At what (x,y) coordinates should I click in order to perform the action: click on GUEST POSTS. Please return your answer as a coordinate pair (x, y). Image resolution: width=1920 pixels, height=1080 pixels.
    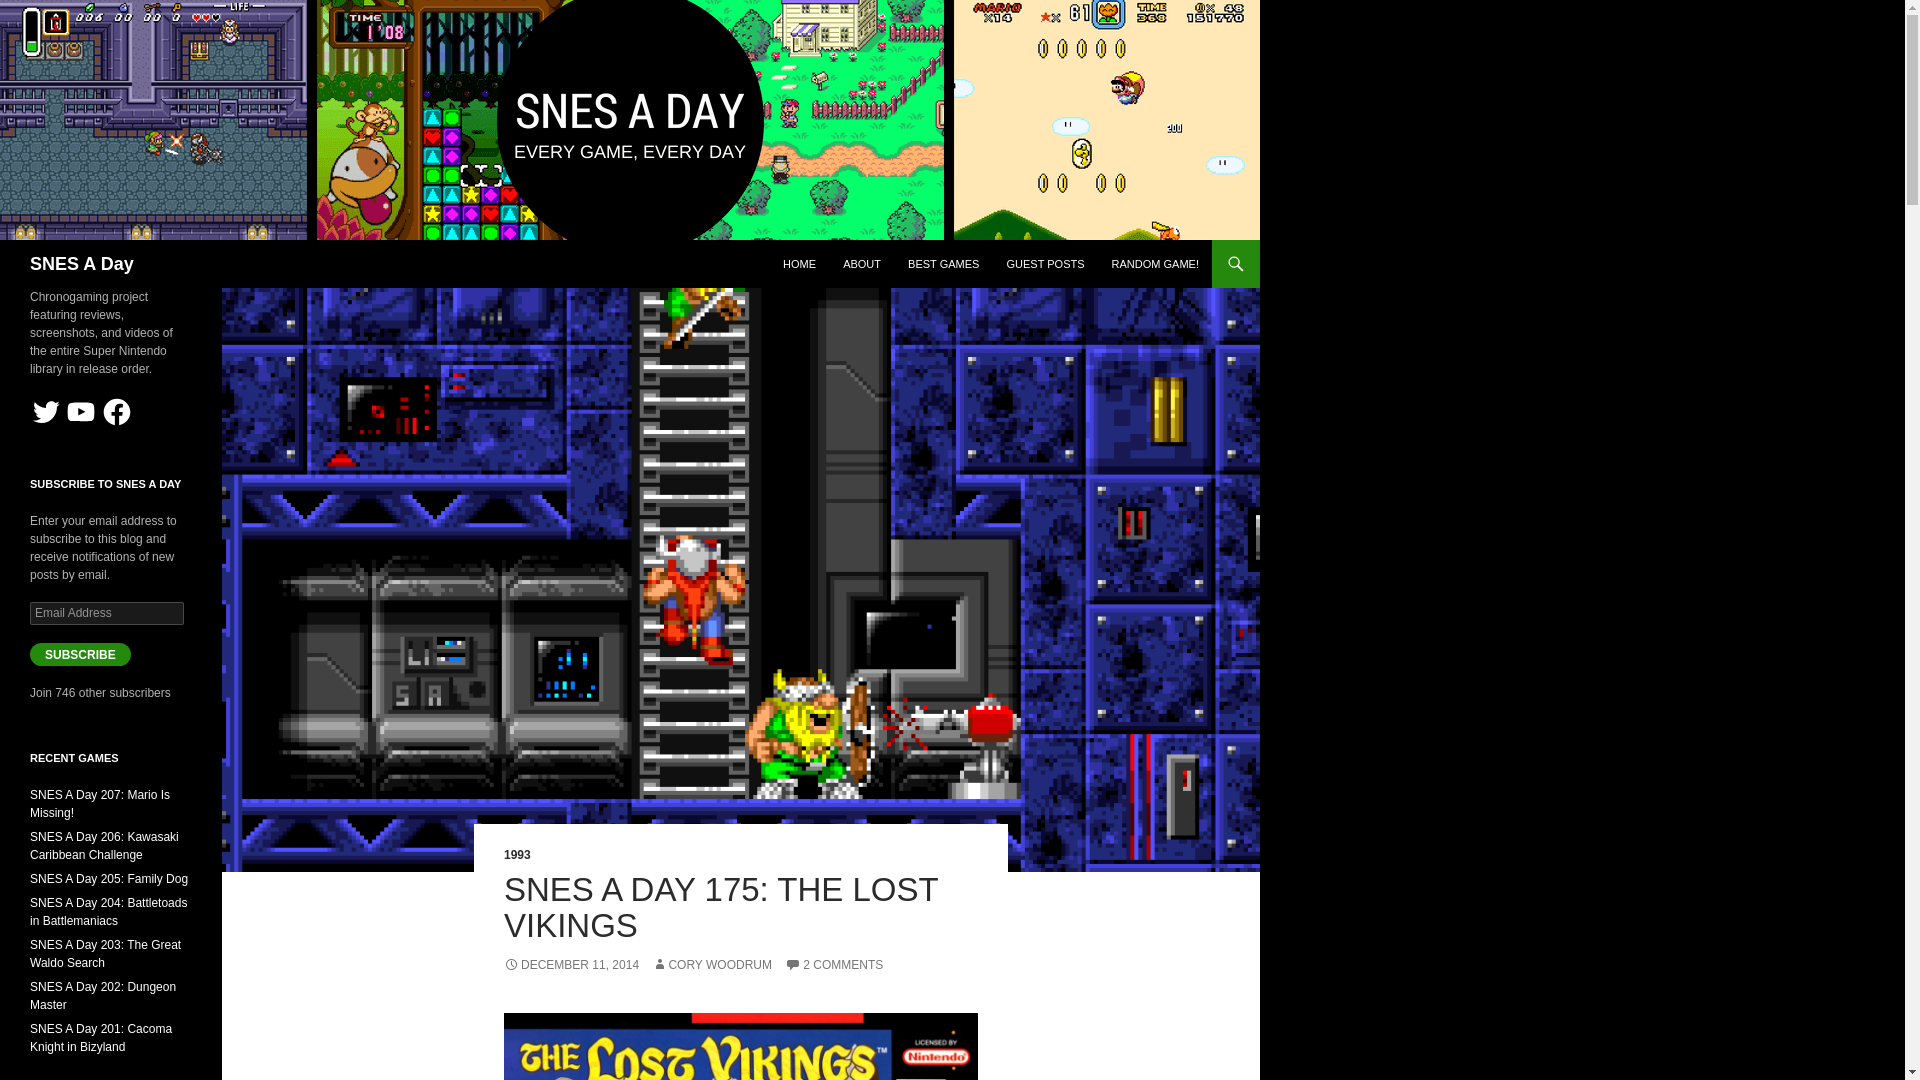
    Looking at the image, I should click on (1045, 264).